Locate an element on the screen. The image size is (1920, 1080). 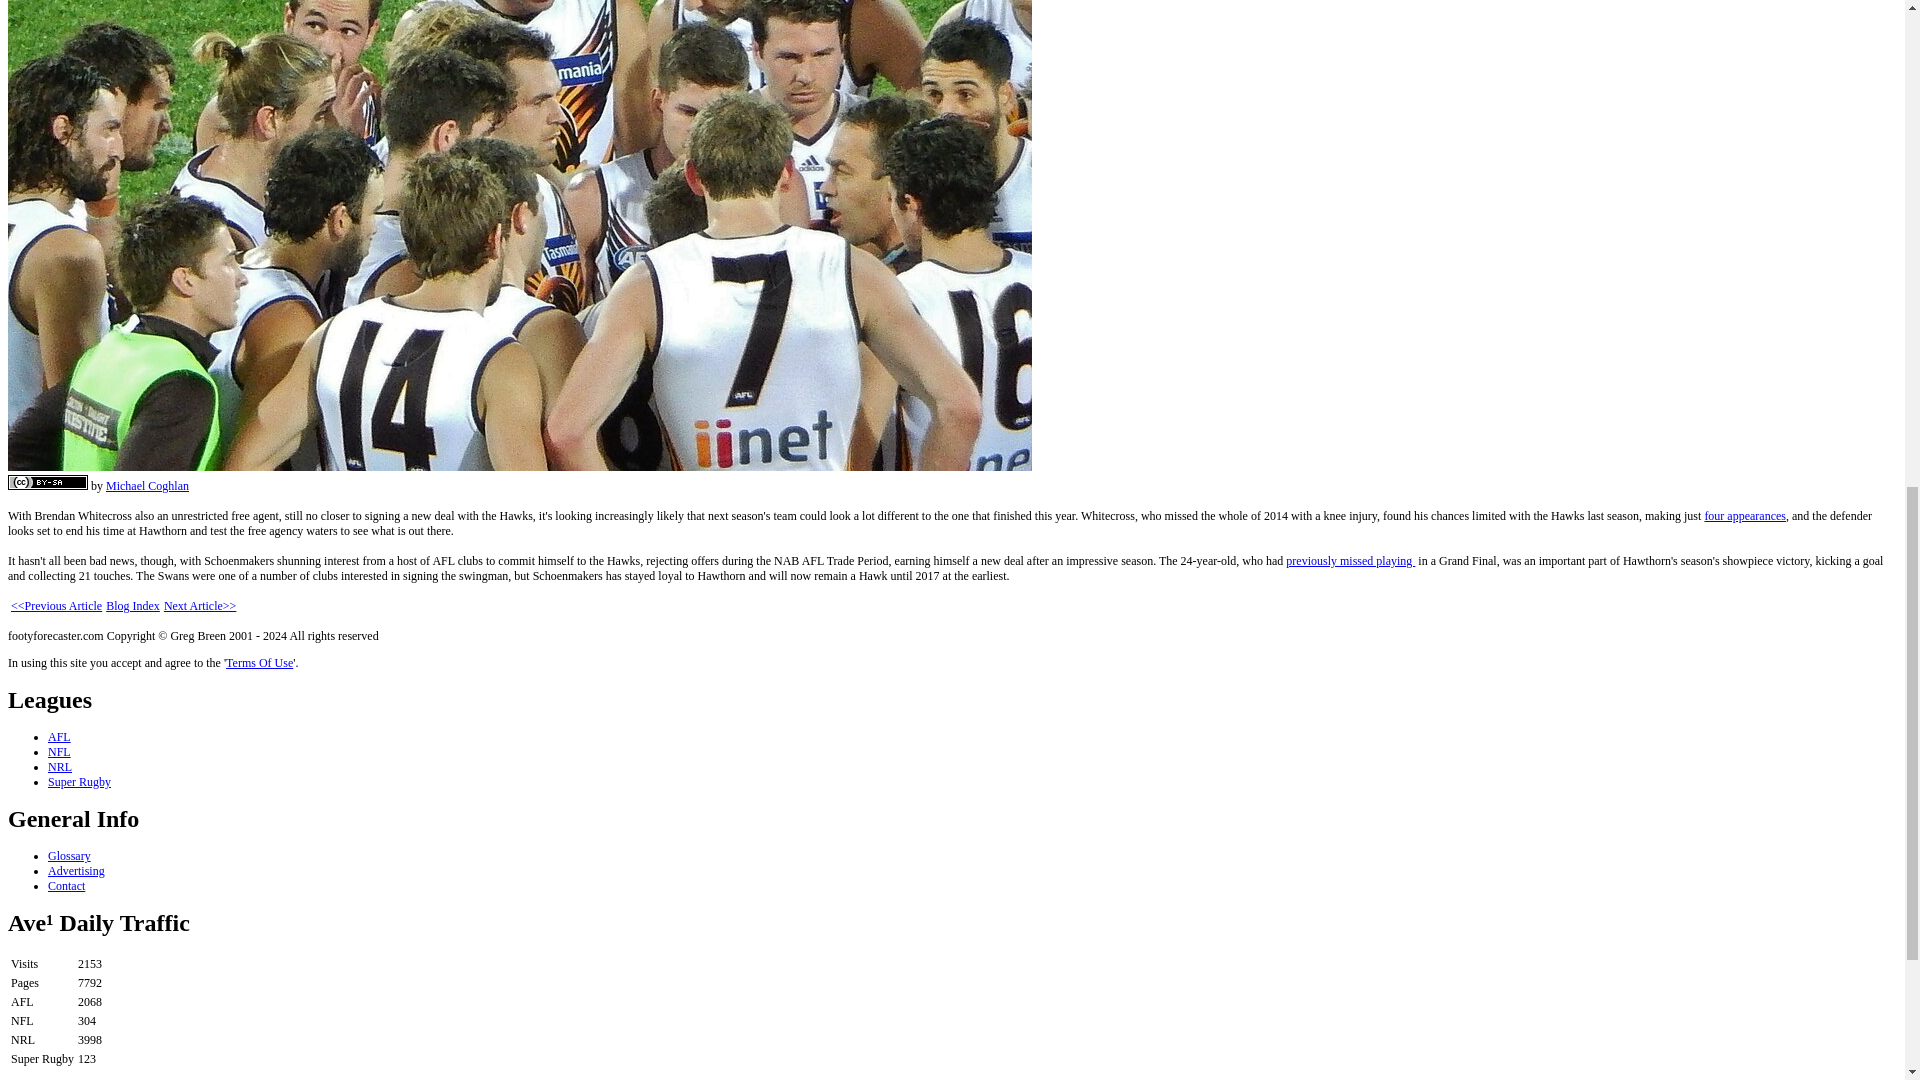
four appearances is located at coordinates (1744, 515).